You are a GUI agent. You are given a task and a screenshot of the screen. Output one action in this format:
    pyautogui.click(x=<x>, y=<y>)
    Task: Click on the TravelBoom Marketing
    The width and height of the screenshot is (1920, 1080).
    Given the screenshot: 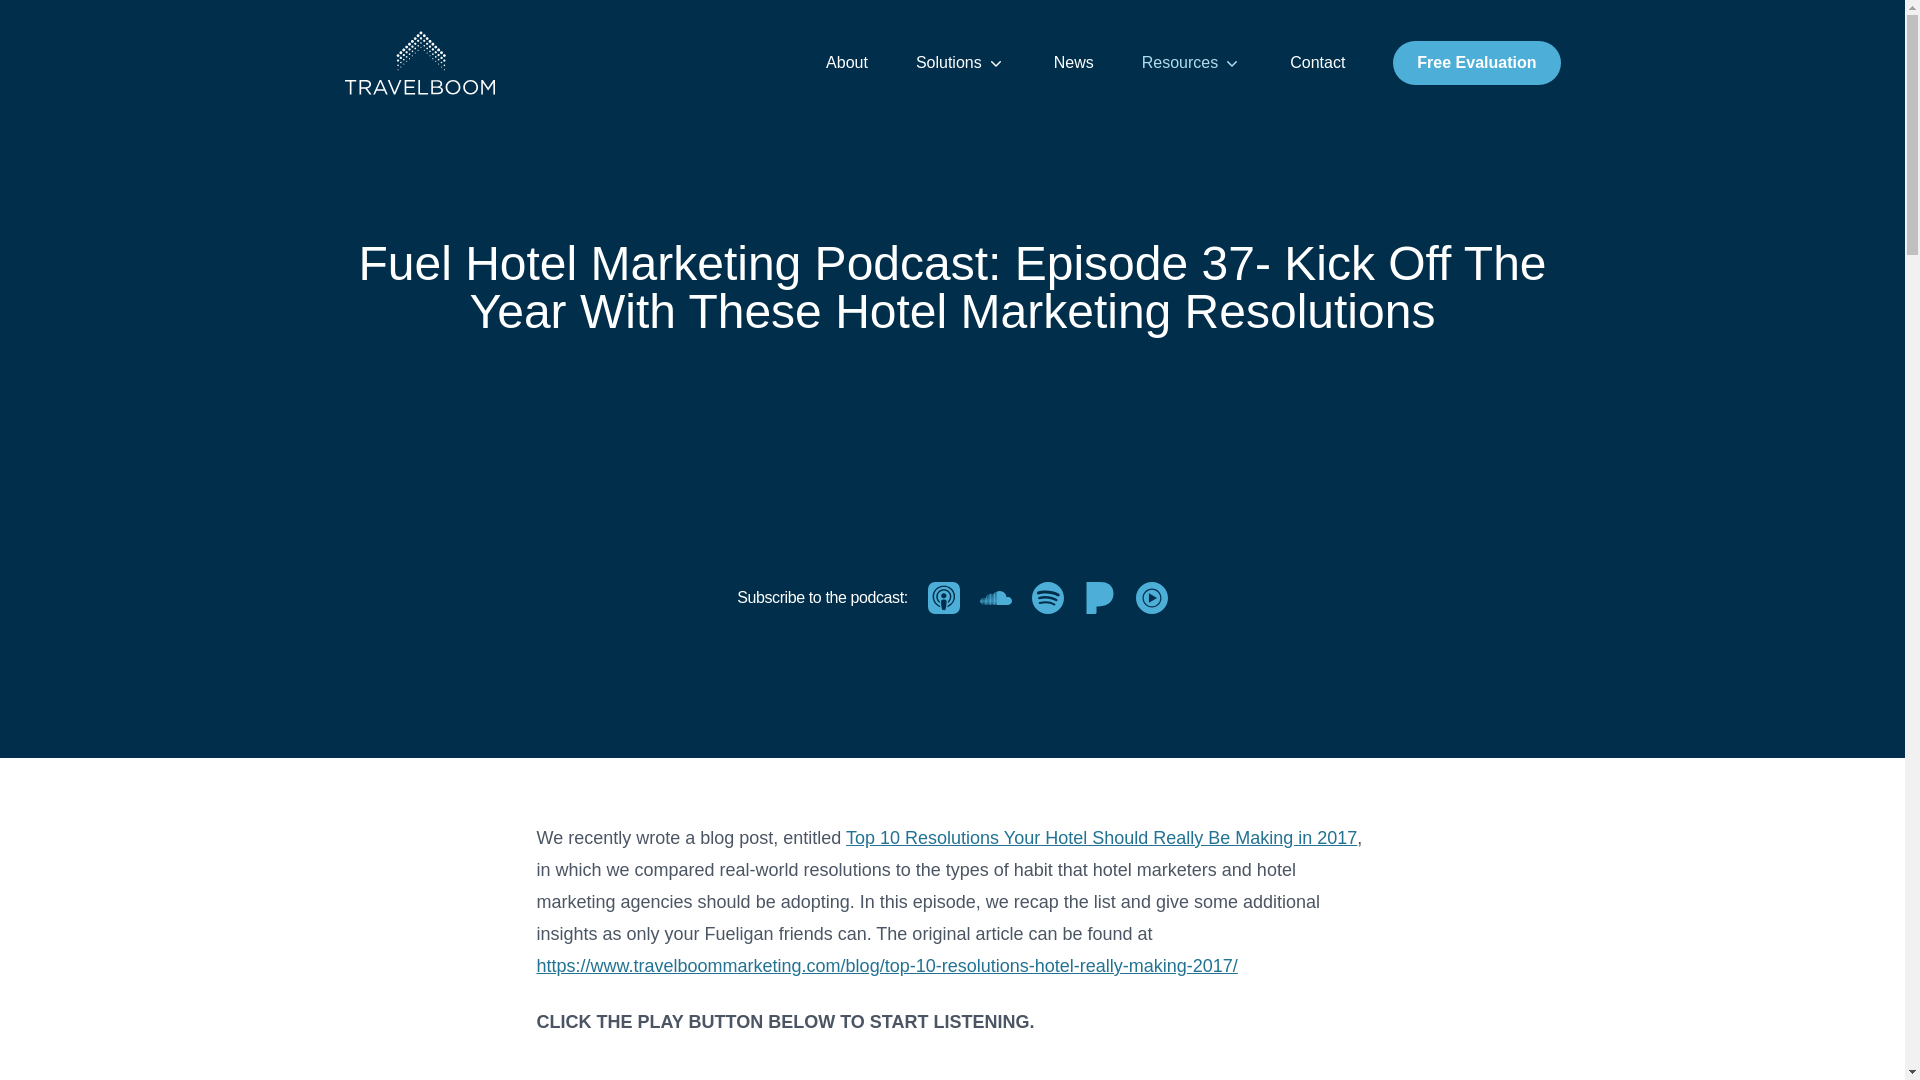 What is the action you would take?
    pyautogui.click(x=418, y=63)
    